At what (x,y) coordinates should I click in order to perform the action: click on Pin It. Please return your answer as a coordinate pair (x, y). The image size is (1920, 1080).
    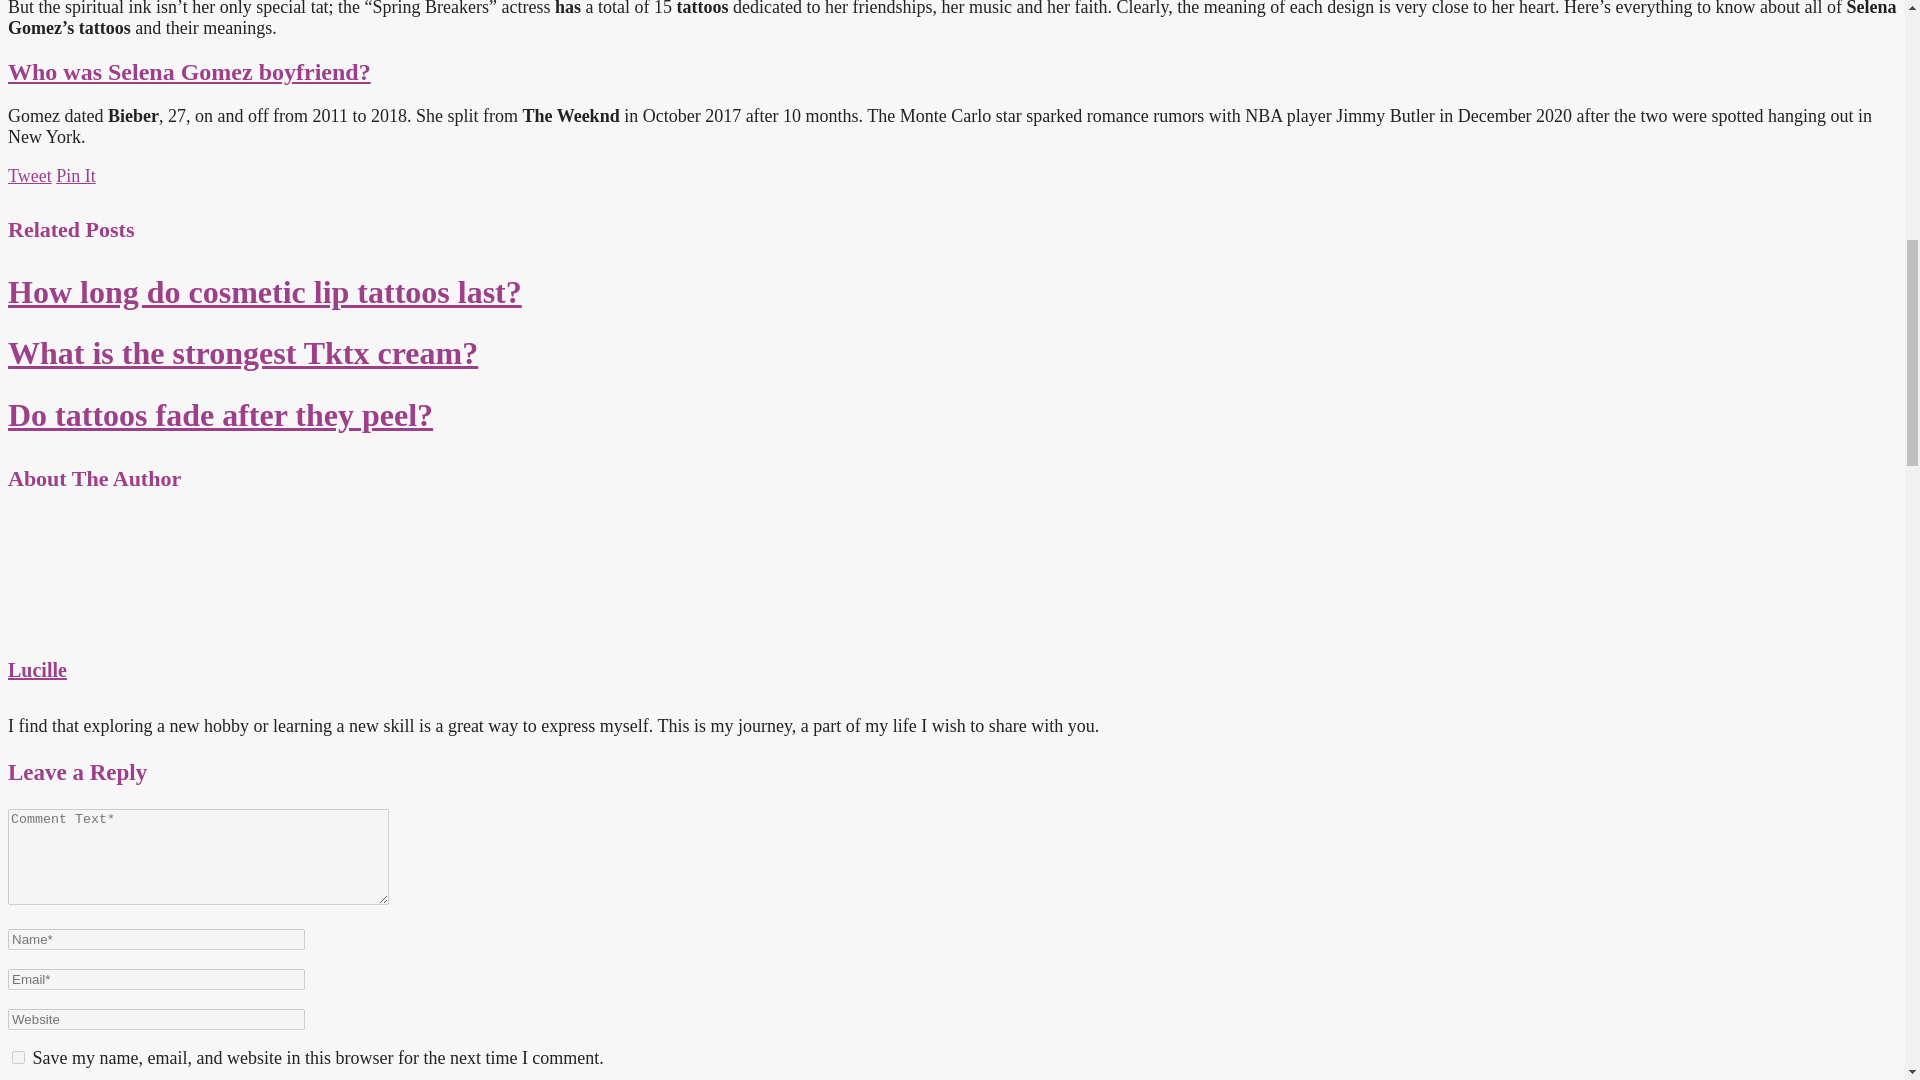
    Looking at the image, I should click on (76, 176).